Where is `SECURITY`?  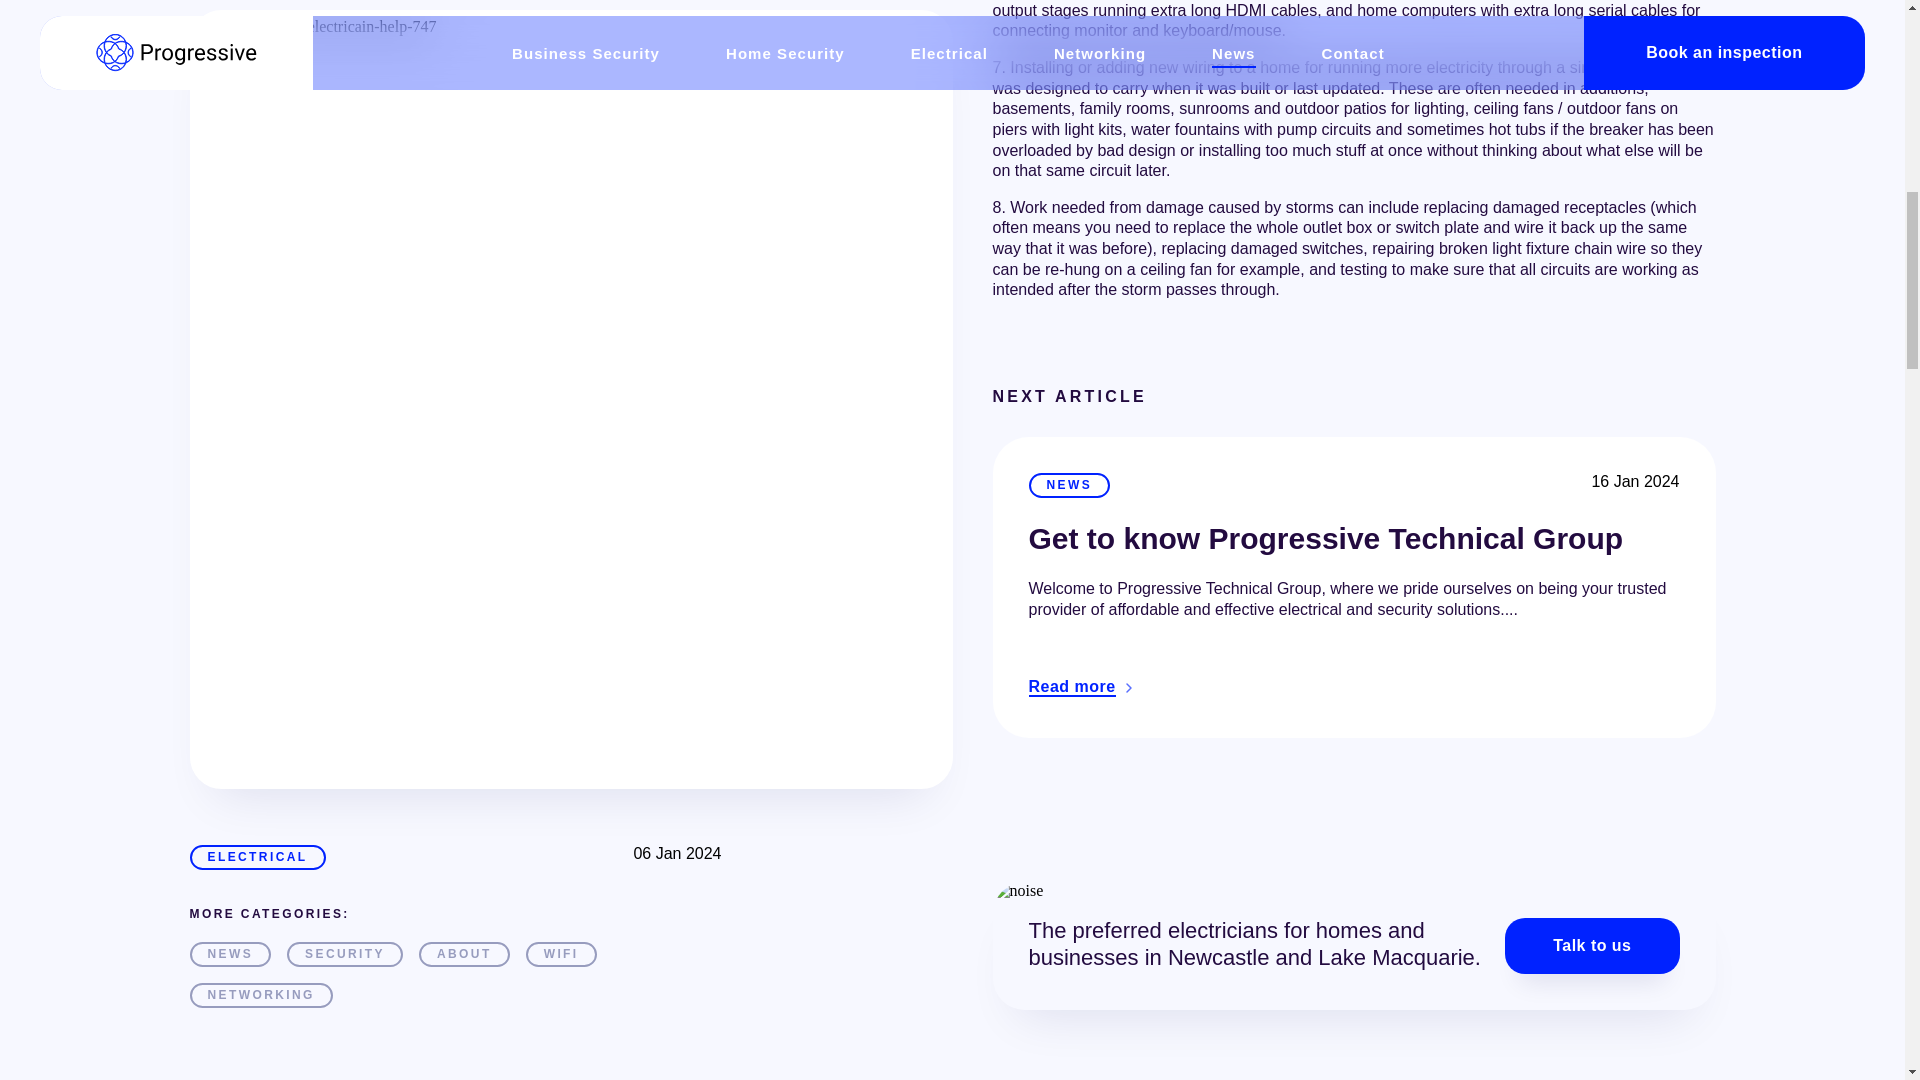
SECURITY is located at coordinates (344, 414).